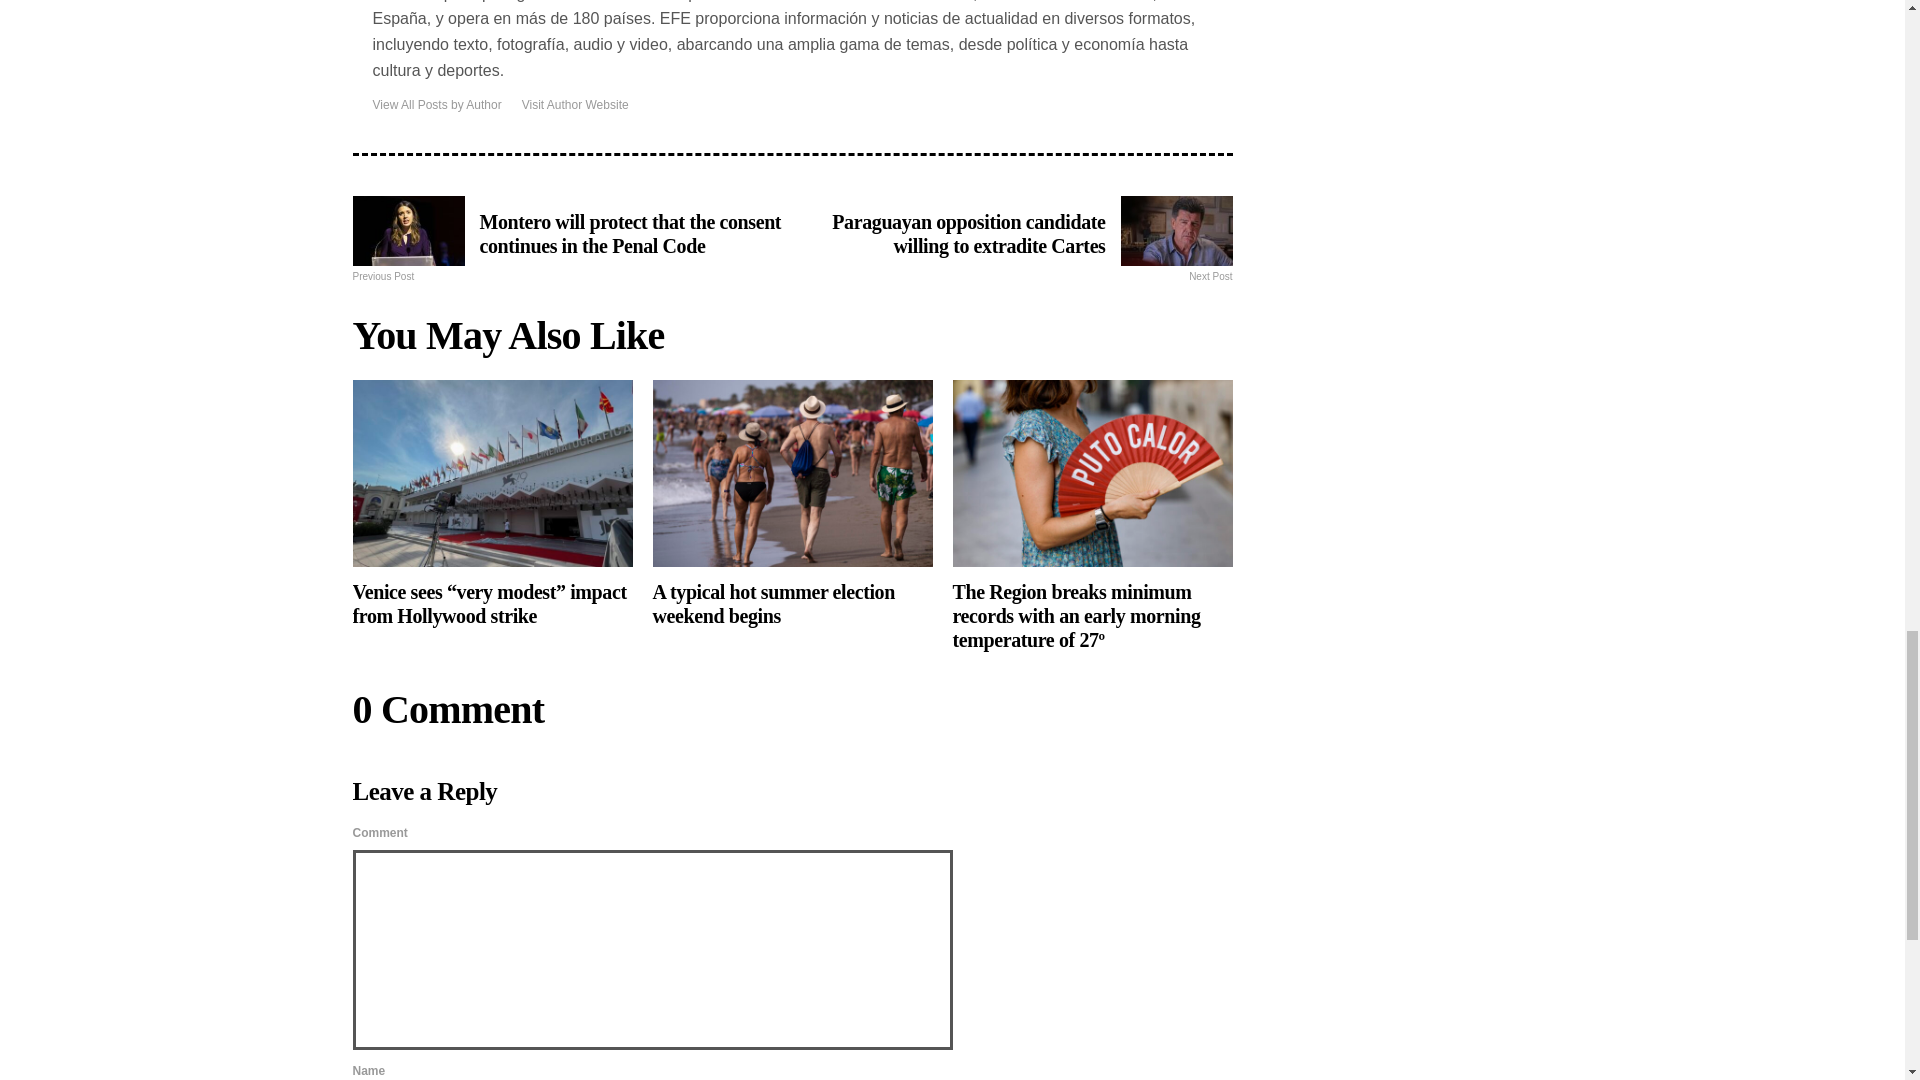 This screenshot has width=1920, height=1080. I want to click on View All Posts by Author, so click(436, 105).